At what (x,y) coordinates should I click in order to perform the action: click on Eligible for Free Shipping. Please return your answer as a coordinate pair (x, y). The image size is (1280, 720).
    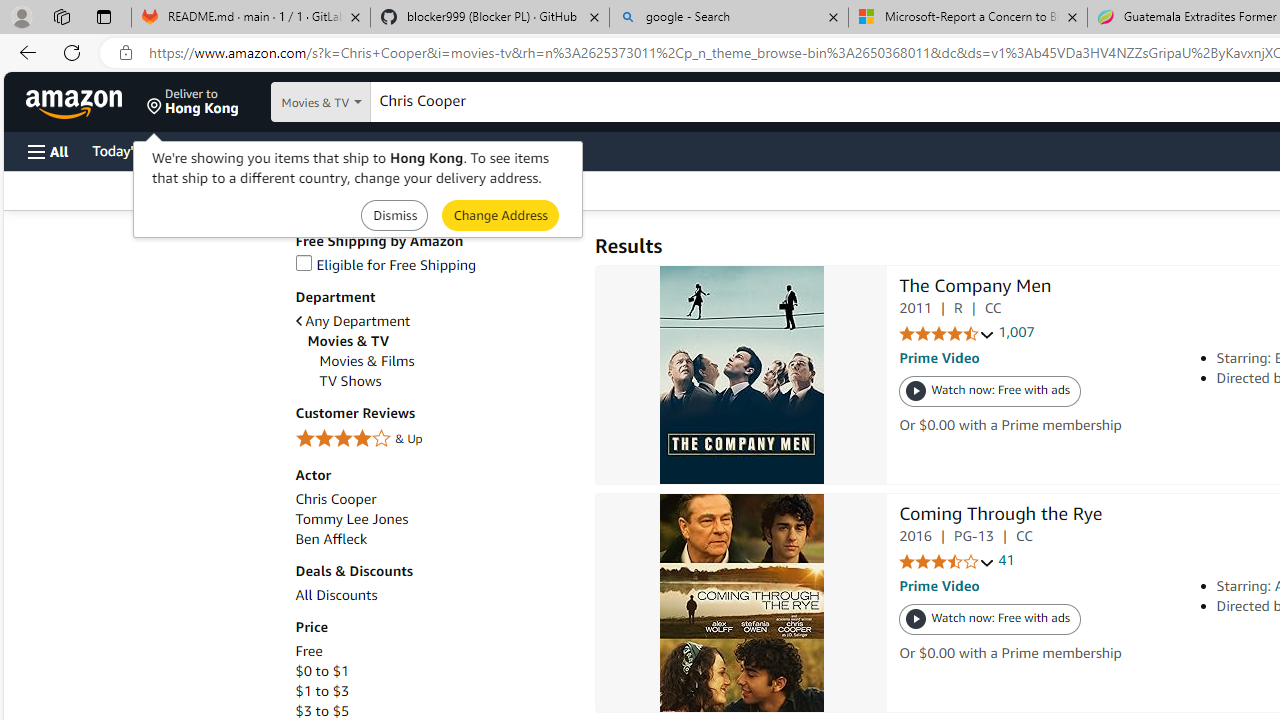
    Looking at the image, I should click on (386, 264).